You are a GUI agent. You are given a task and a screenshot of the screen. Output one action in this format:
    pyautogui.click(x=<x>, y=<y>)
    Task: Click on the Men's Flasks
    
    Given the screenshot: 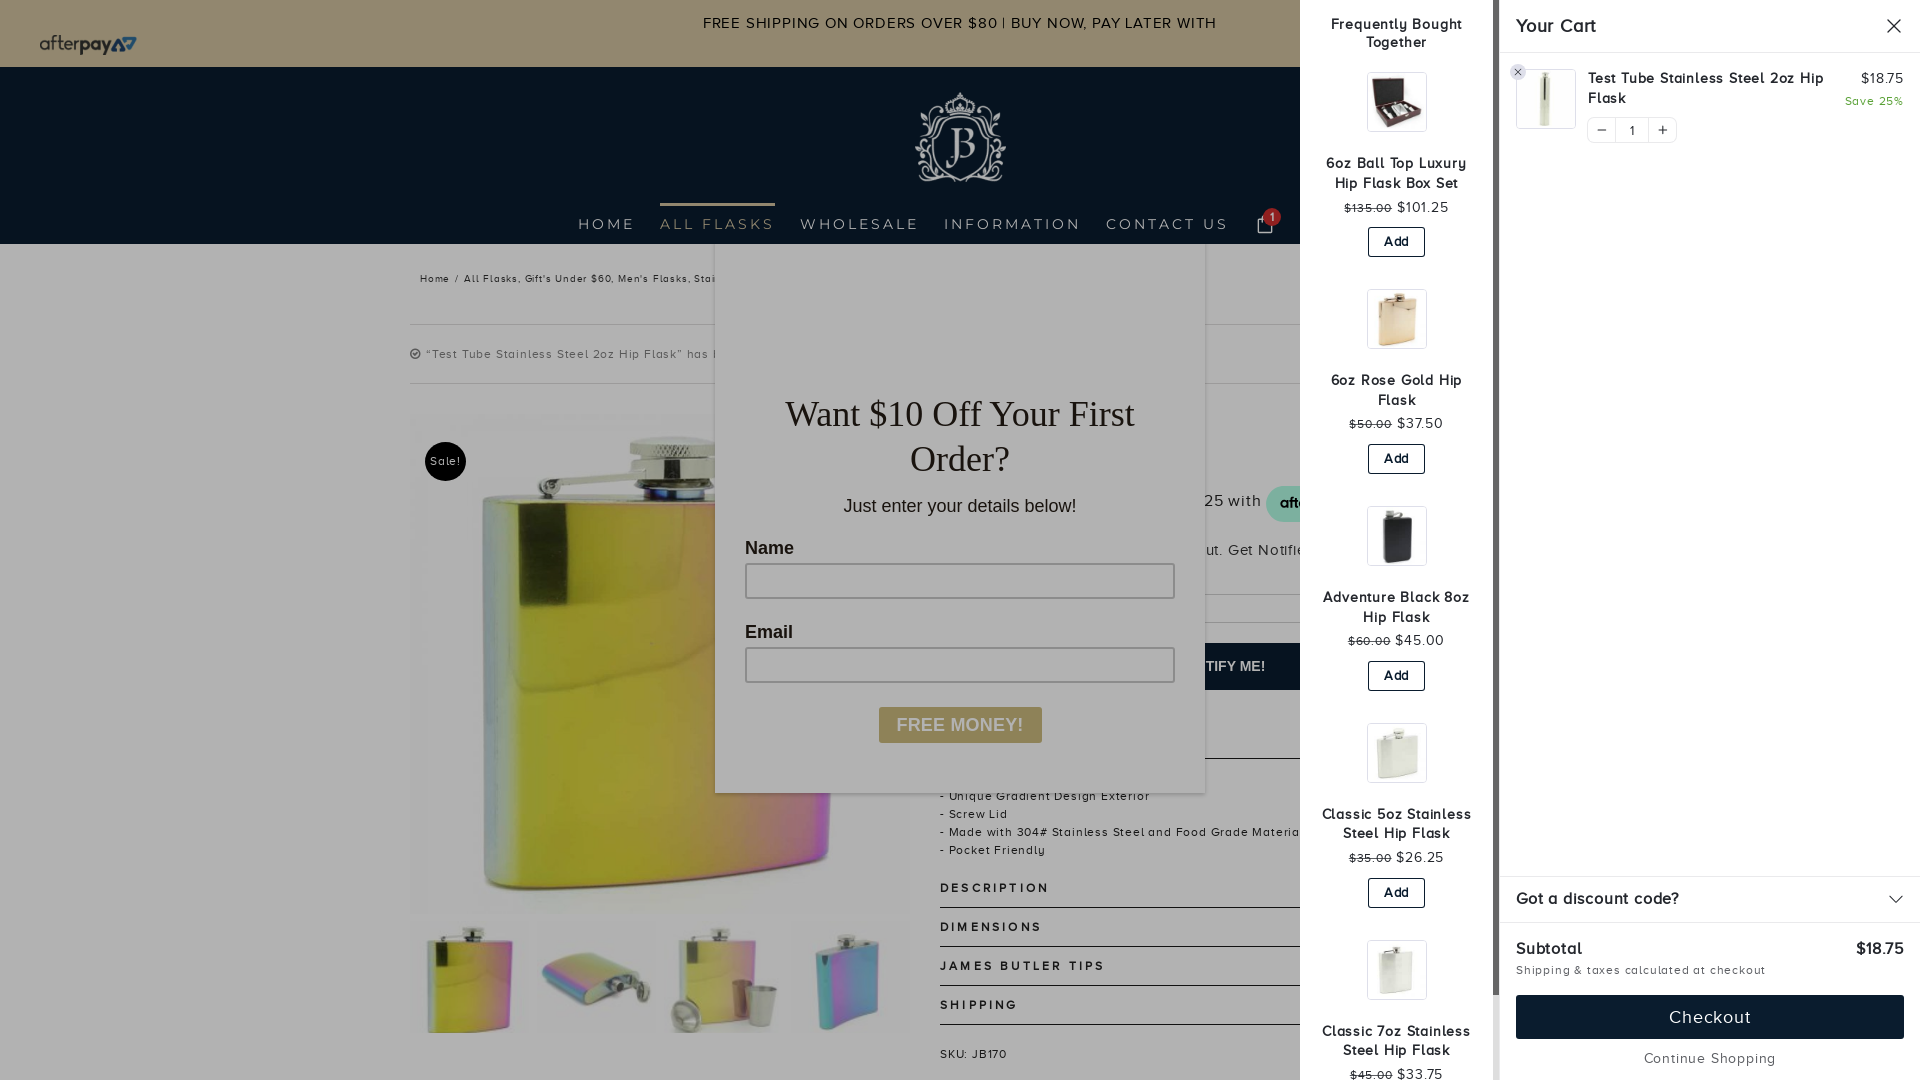 What is the action you would take?
    pyautogui.click(x=653, y=278)
    